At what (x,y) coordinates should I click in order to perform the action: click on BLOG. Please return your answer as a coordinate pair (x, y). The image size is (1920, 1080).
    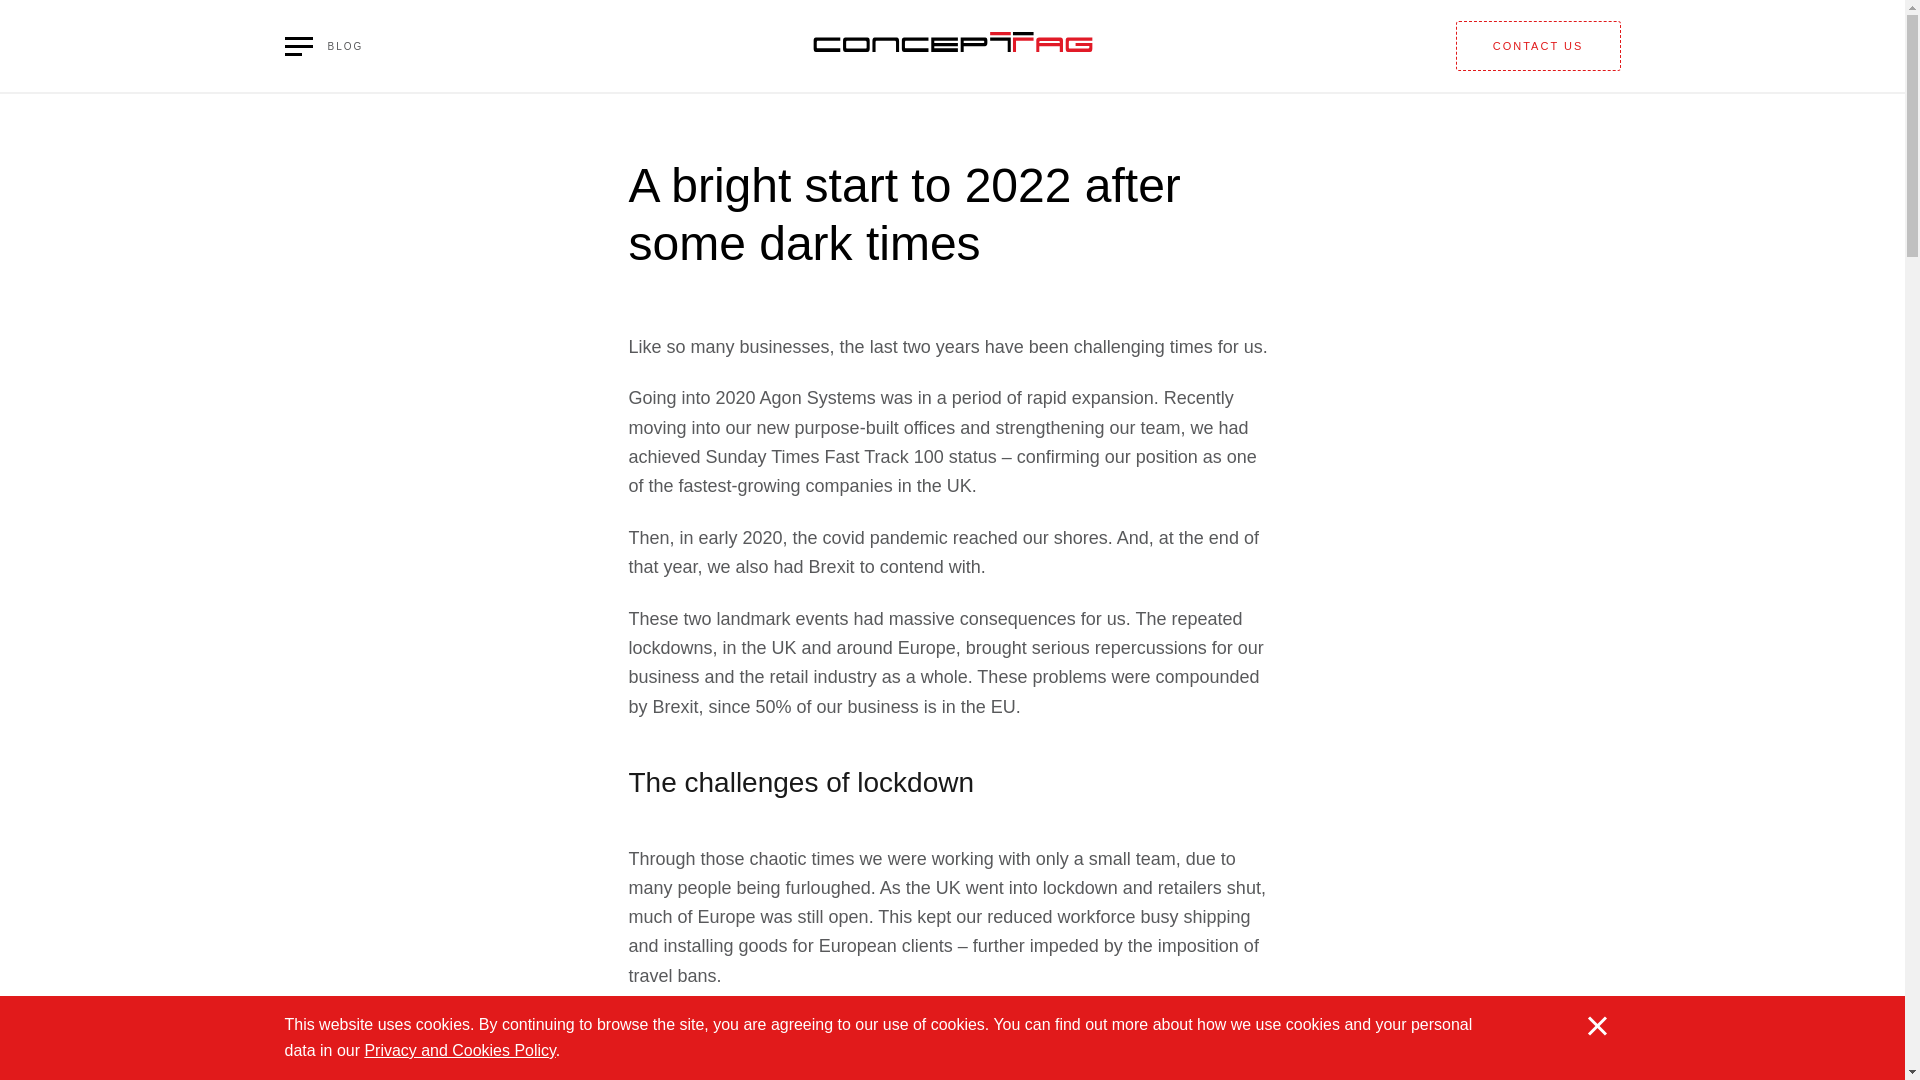
    Looking at the image, I should click on (323, 46).